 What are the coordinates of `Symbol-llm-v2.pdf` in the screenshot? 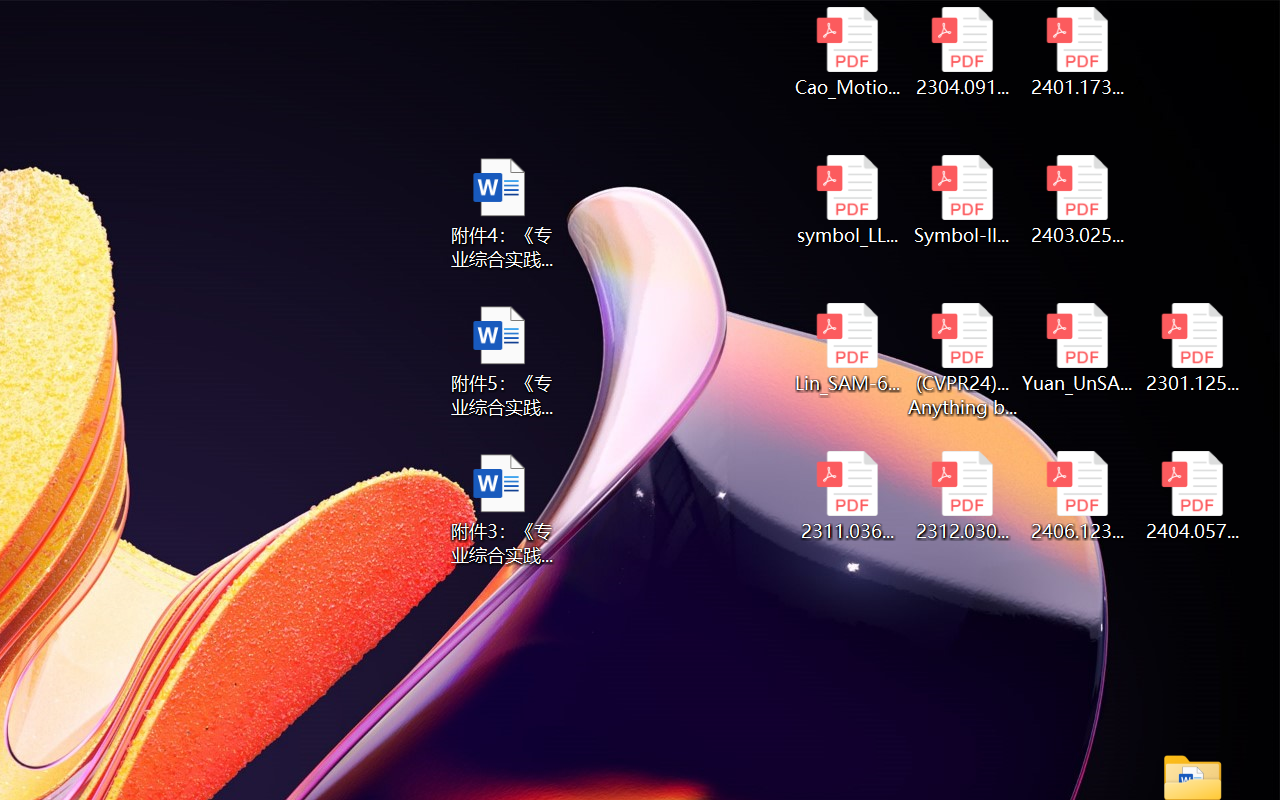 It's located at (962, 200).